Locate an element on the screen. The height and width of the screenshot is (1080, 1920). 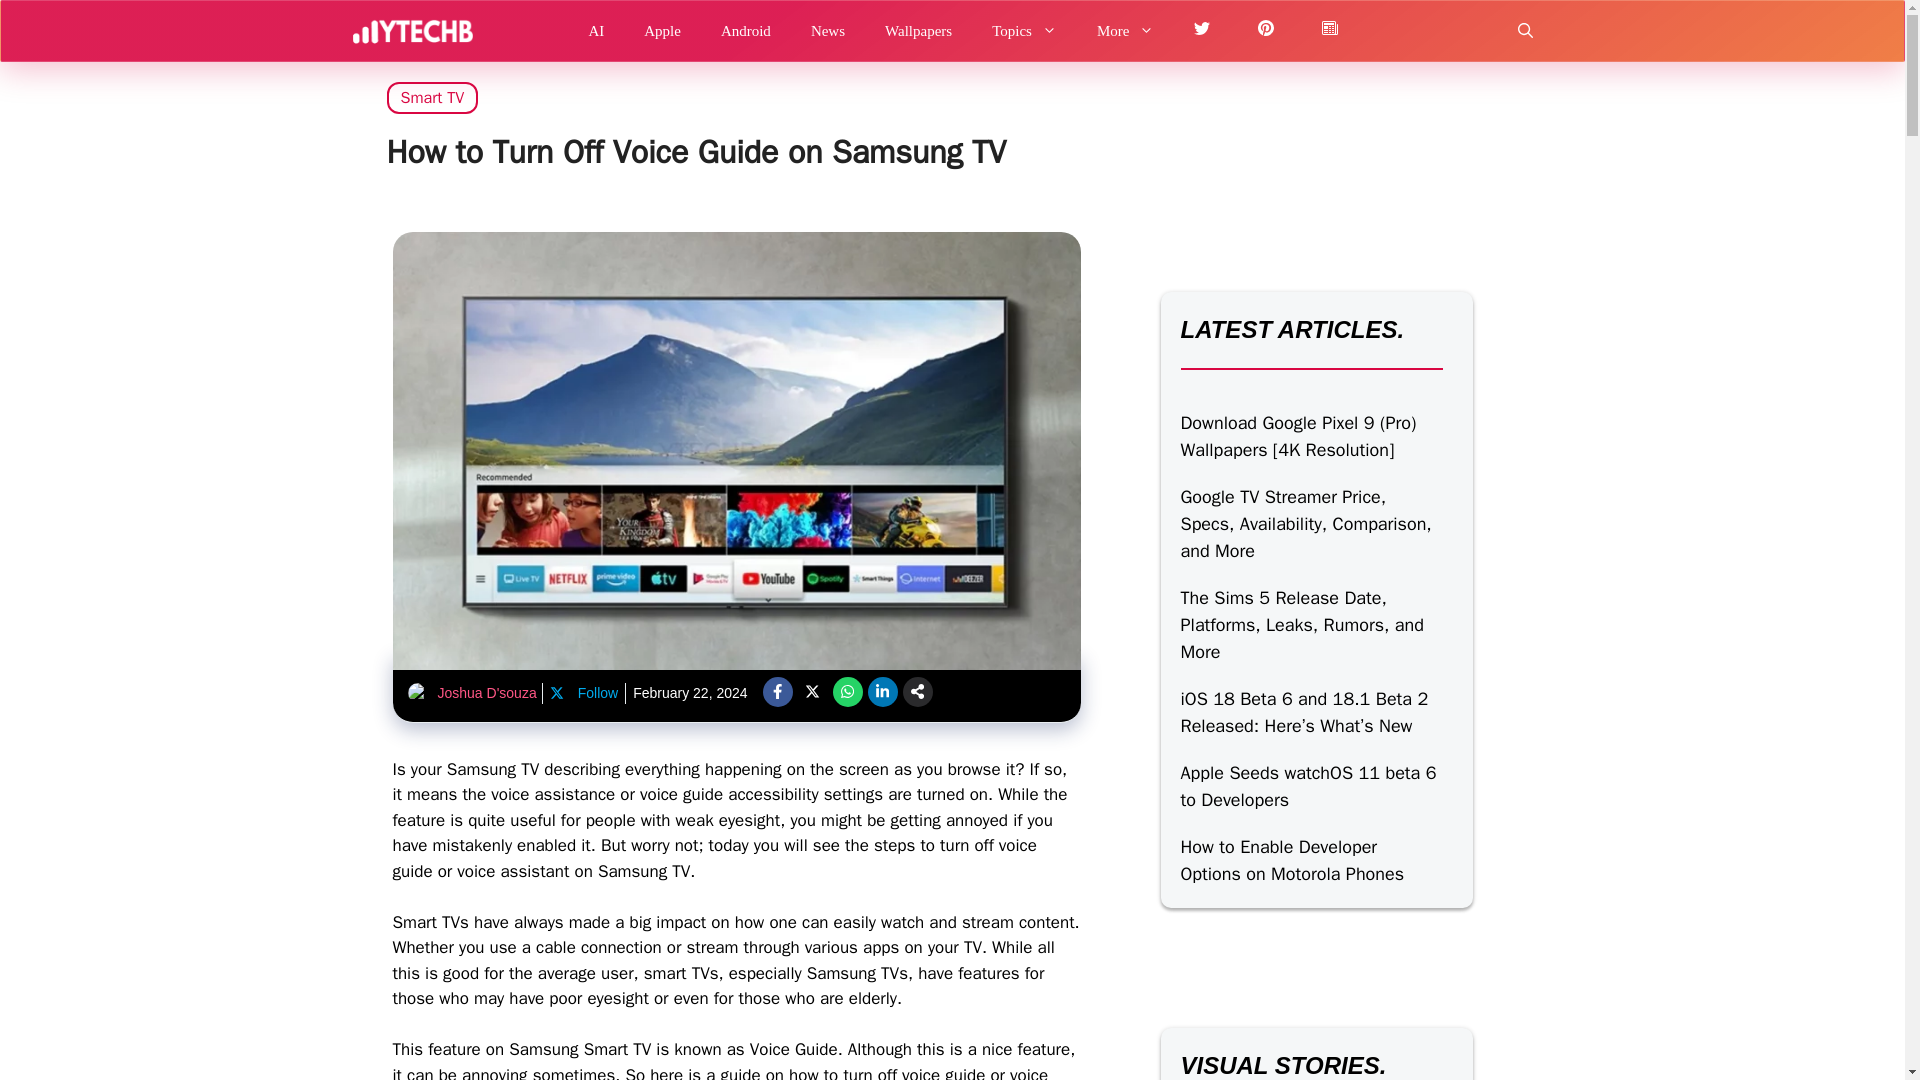
News is located at coordinates (828, 30).